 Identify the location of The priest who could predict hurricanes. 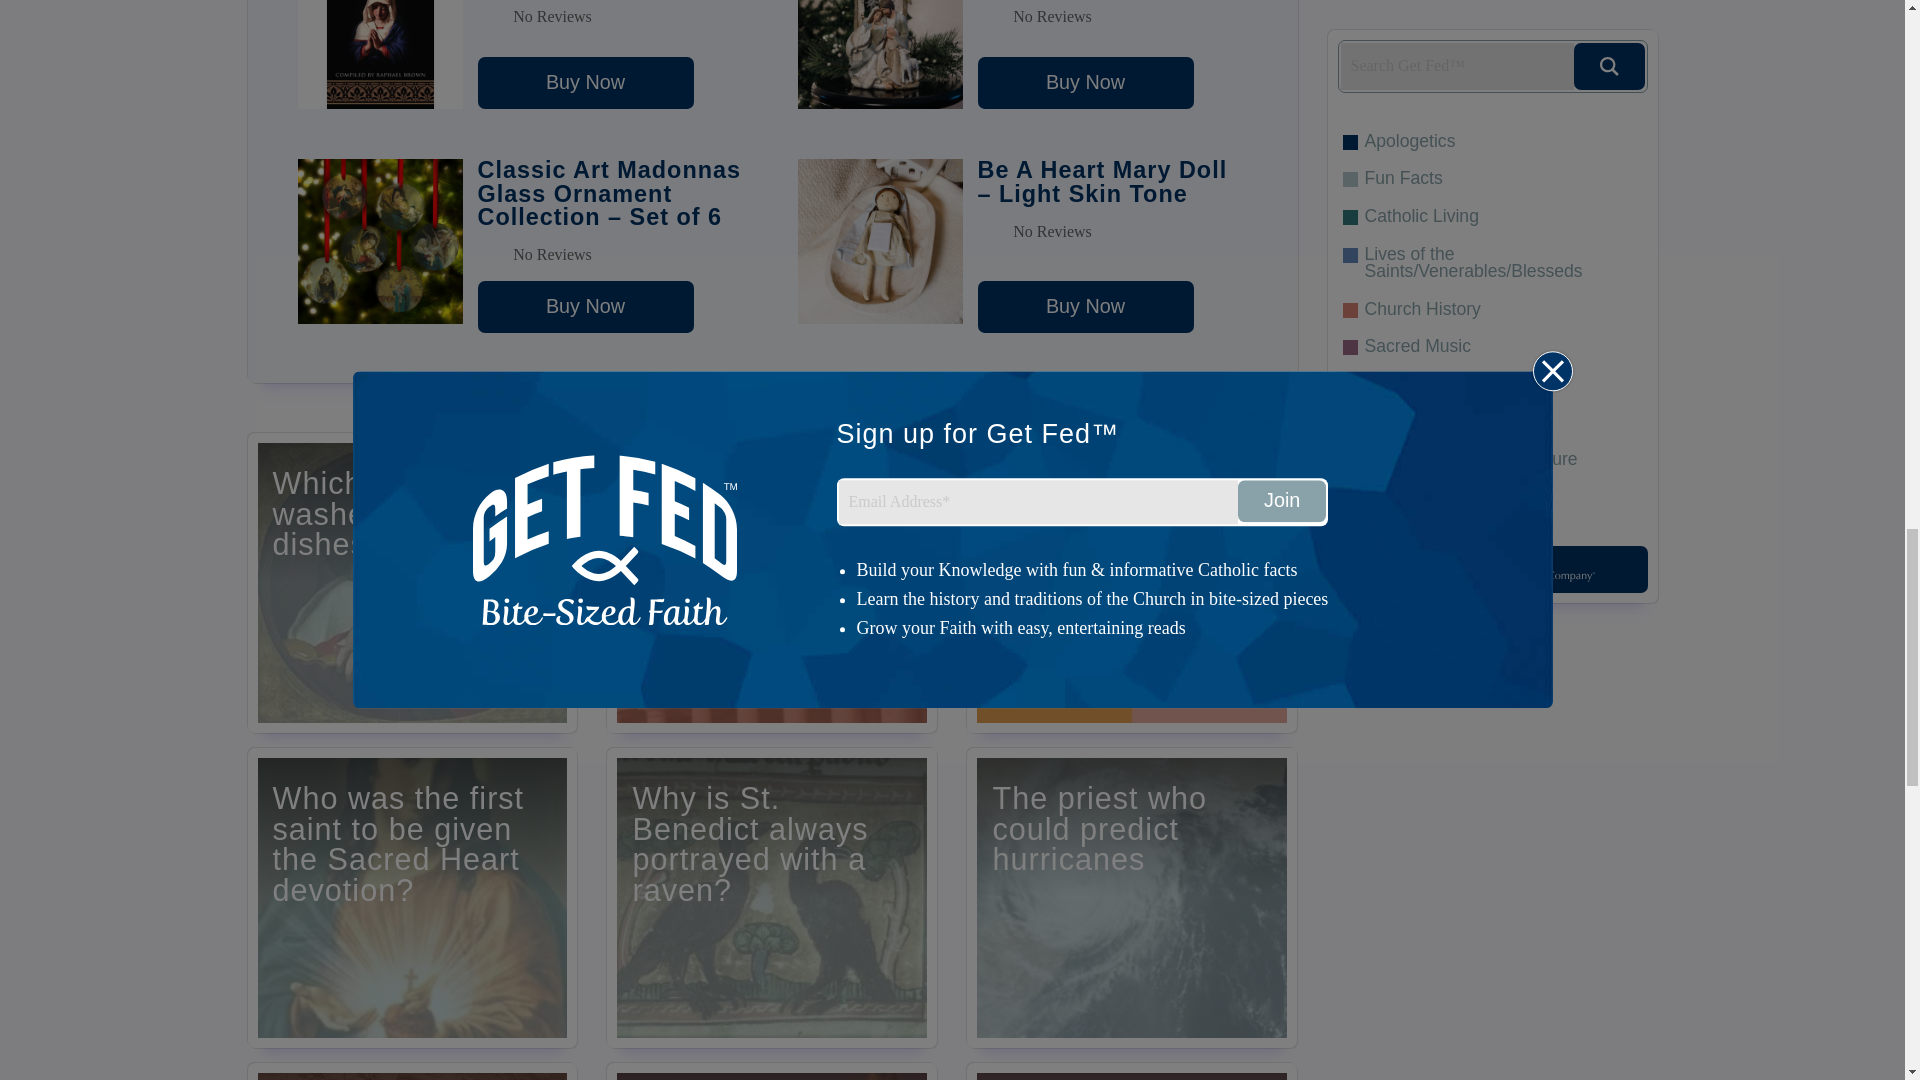
(1132, 898).